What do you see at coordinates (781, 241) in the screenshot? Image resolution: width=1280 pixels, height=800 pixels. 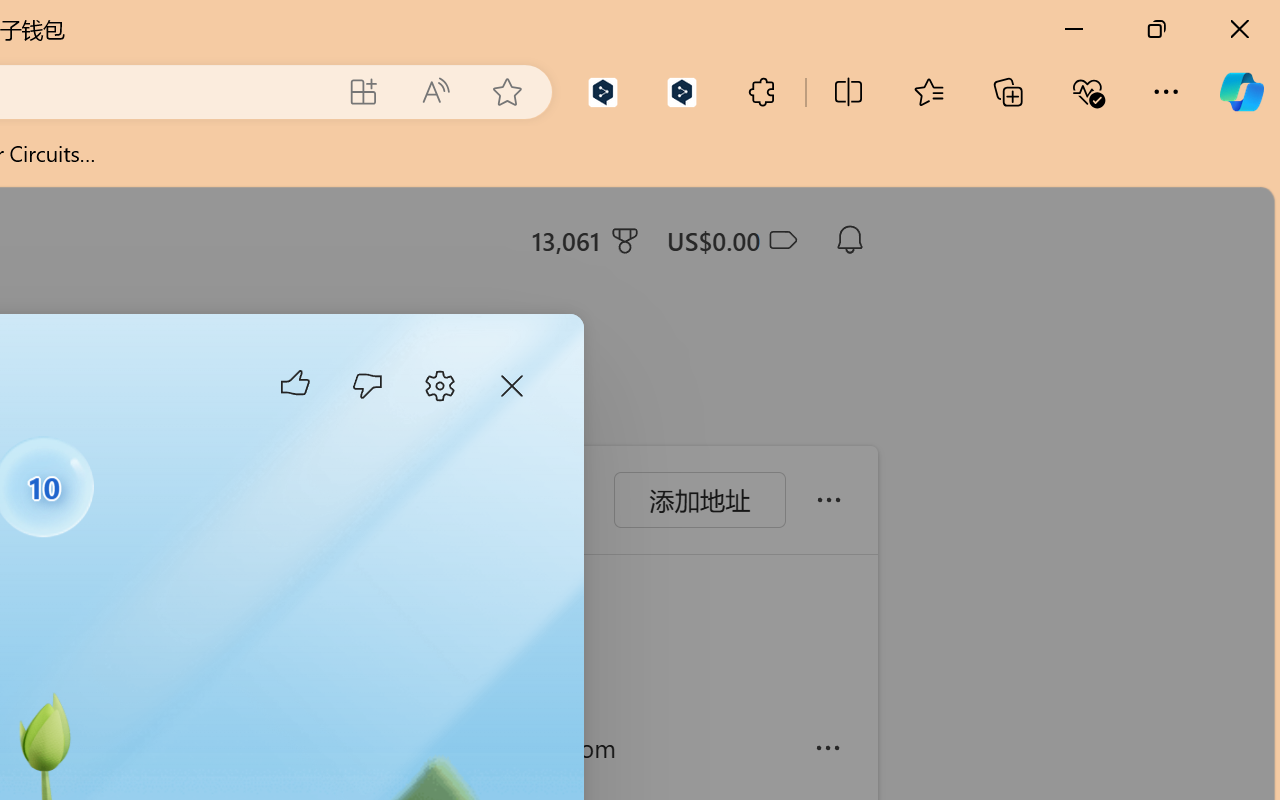 I see `Class: ___1lmltc5 f1agt3bx f12qytpq` at bounding box center [781, 241].